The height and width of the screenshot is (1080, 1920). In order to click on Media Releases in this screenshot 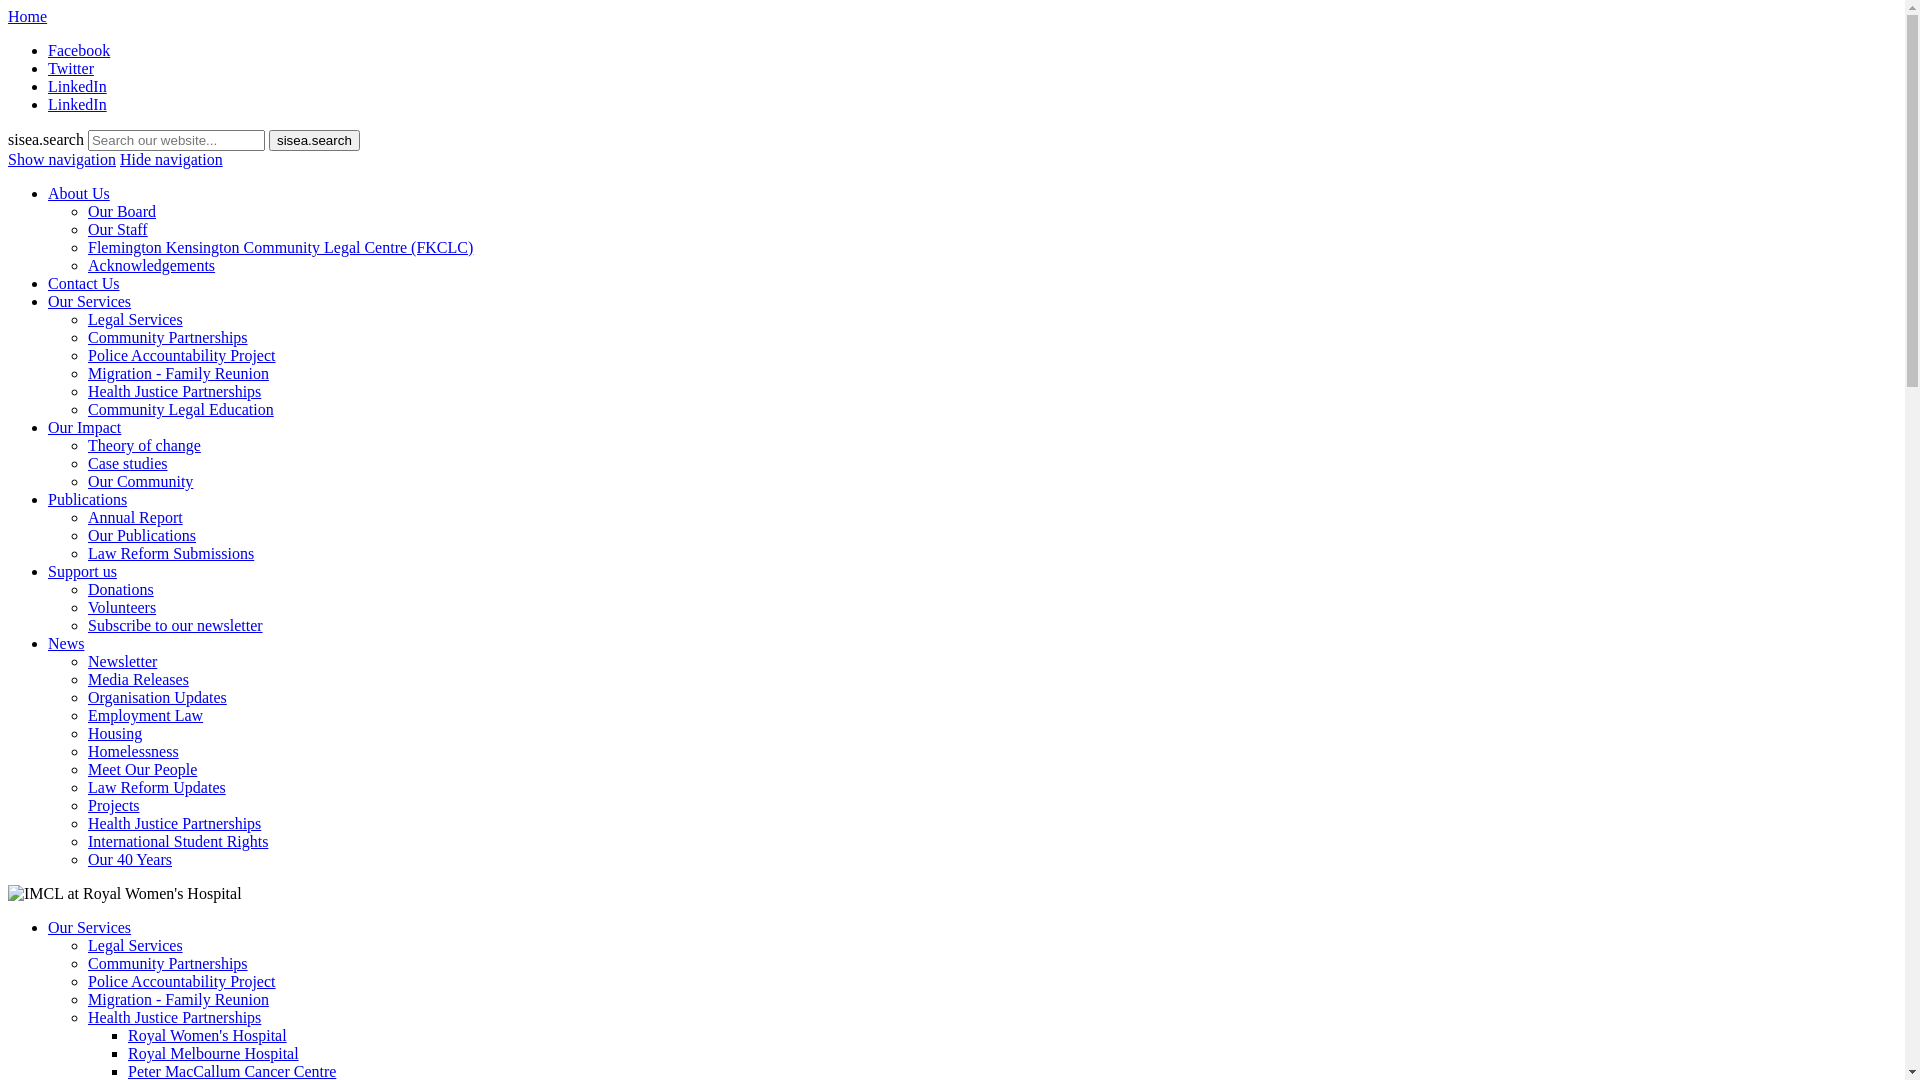, I will do `click(138, 680)`.